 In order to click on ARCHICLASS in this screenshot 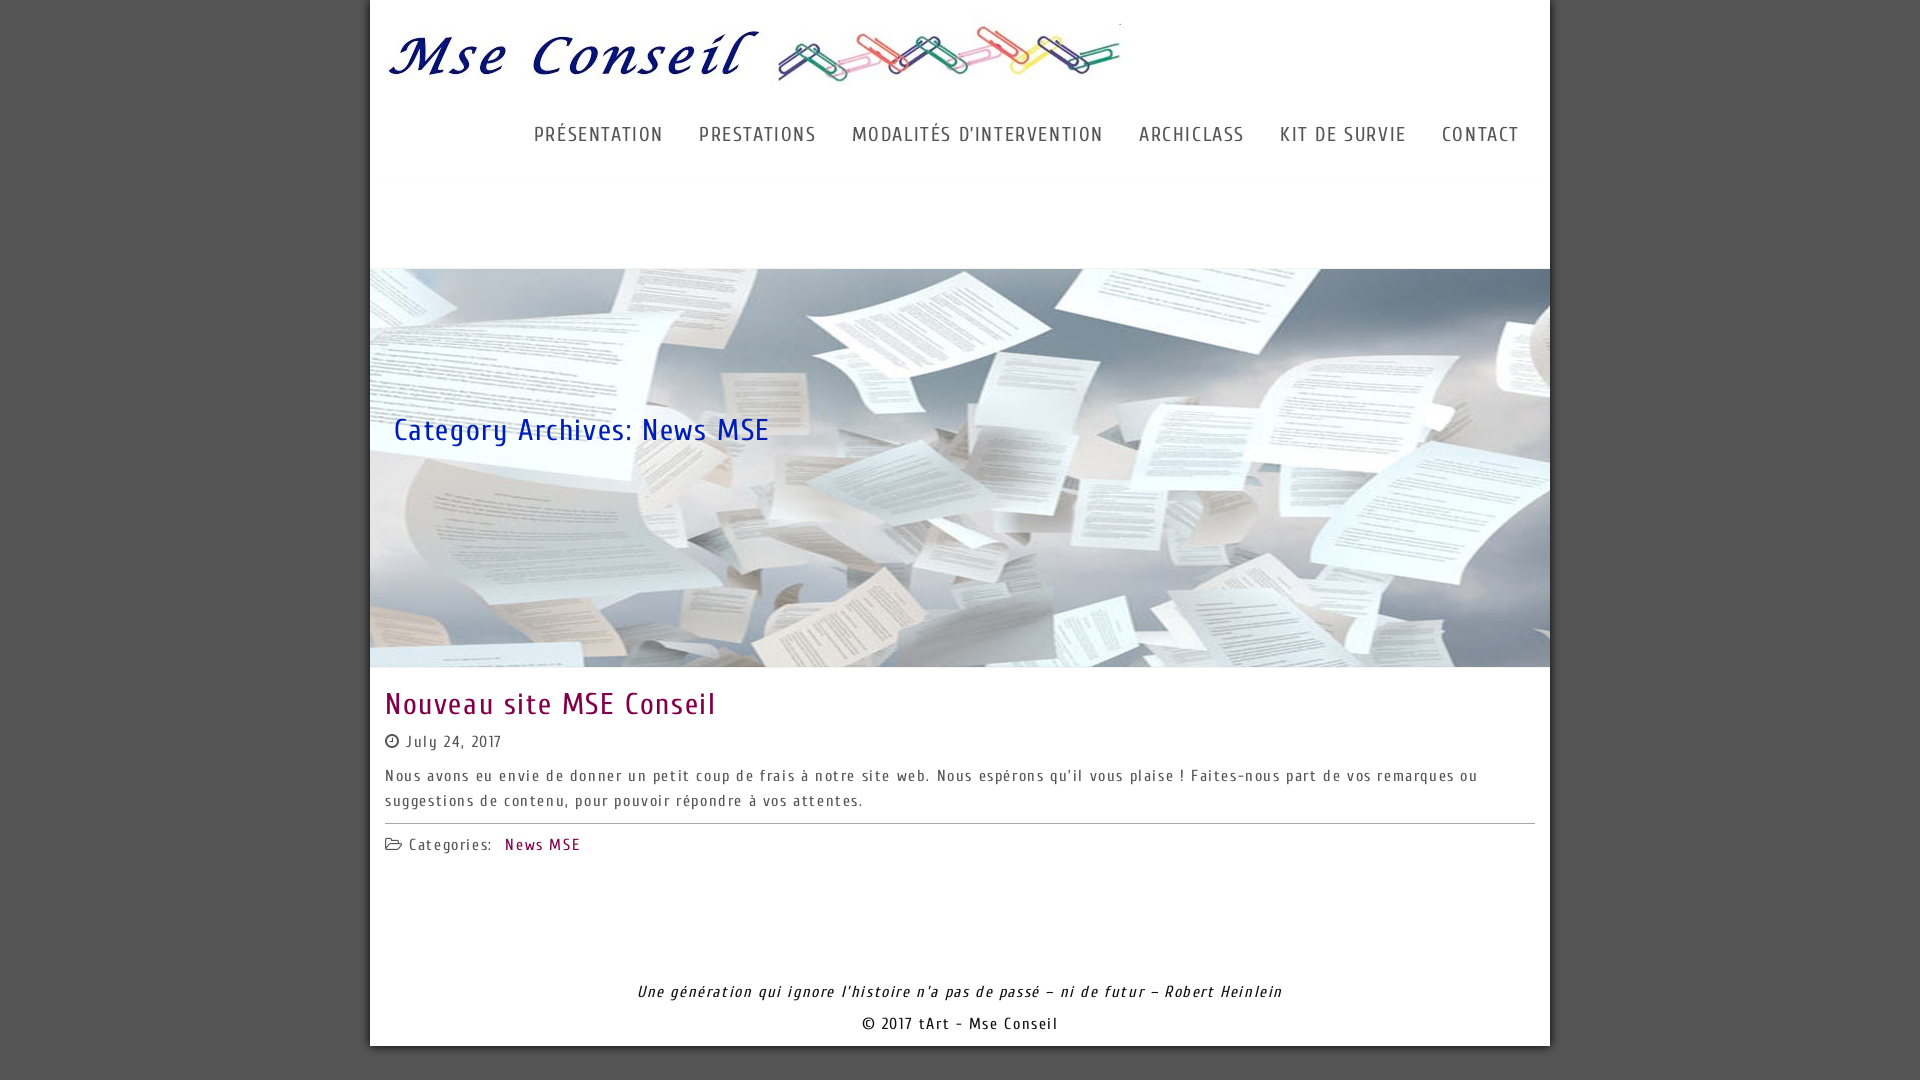, I will do `click(1192, 132)`.